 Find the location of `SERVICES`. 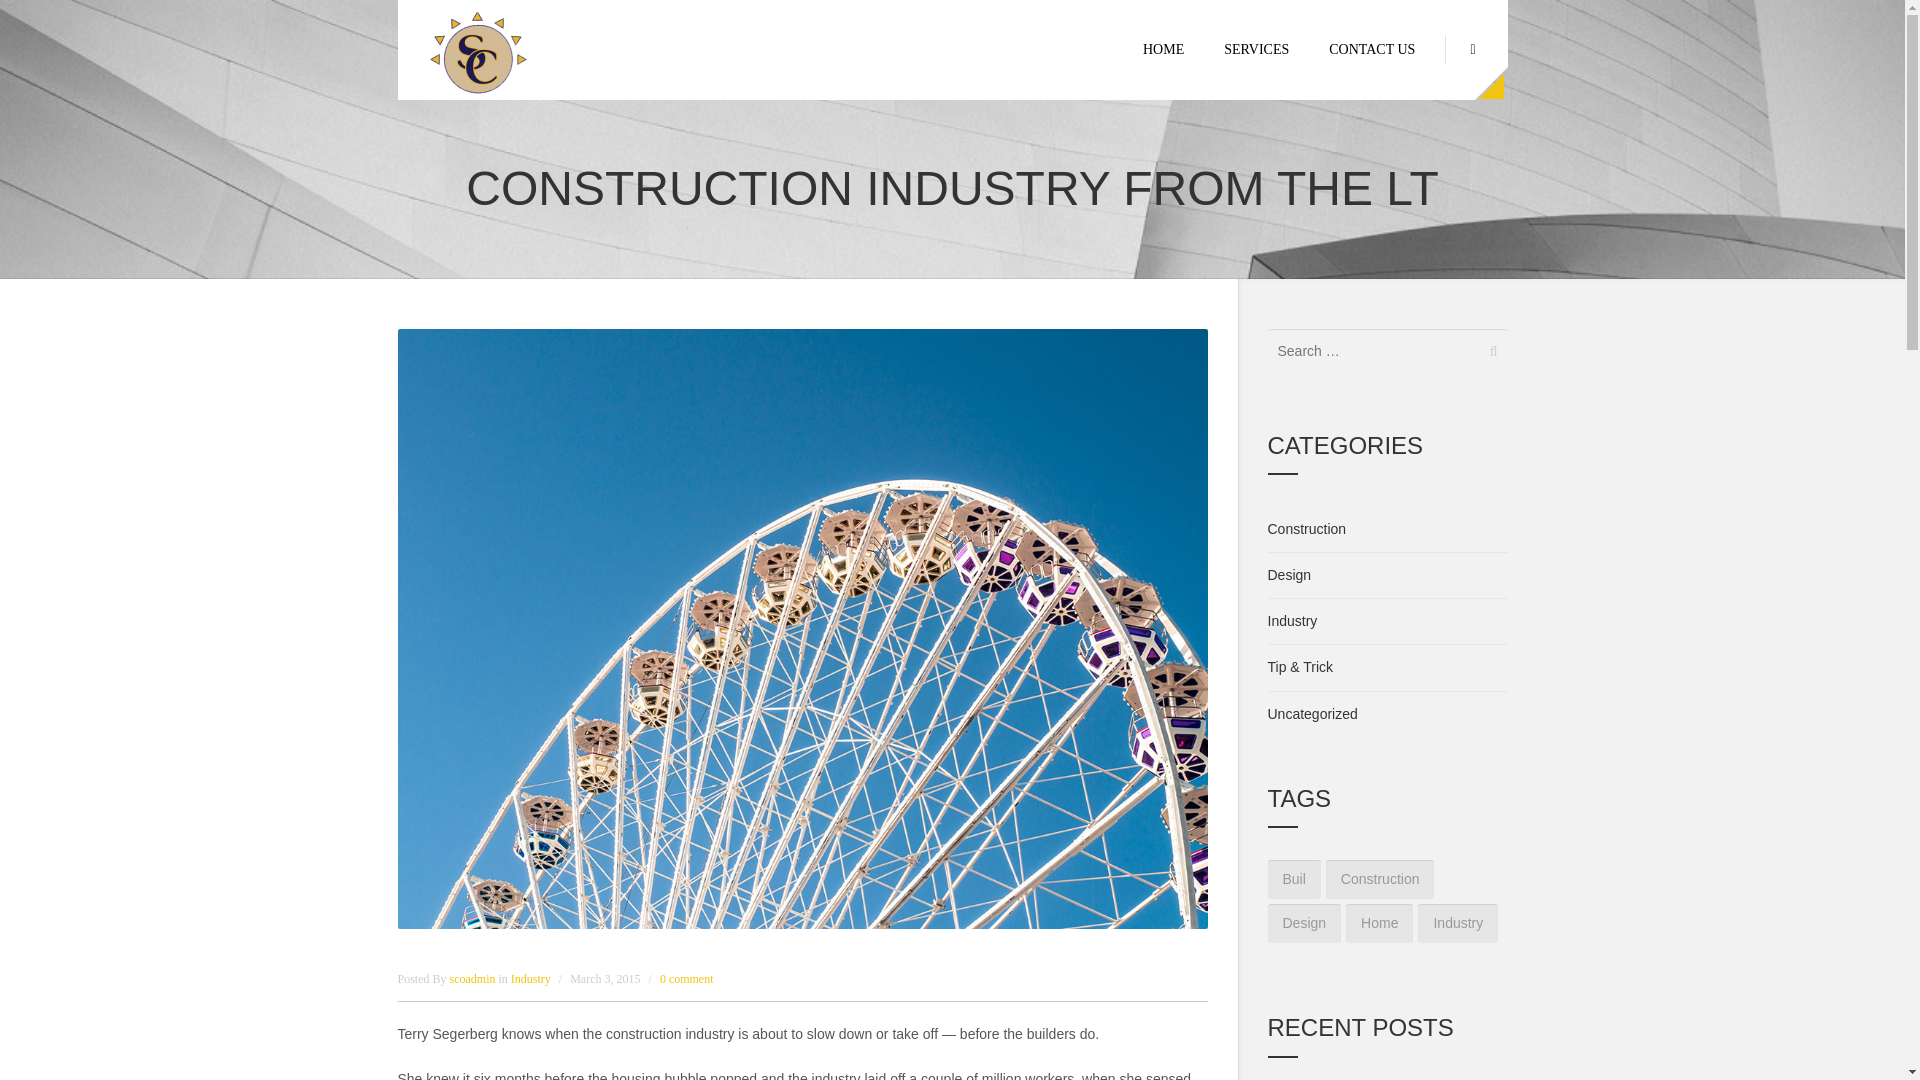

SERVICES is located at coordinates (1256, 50).